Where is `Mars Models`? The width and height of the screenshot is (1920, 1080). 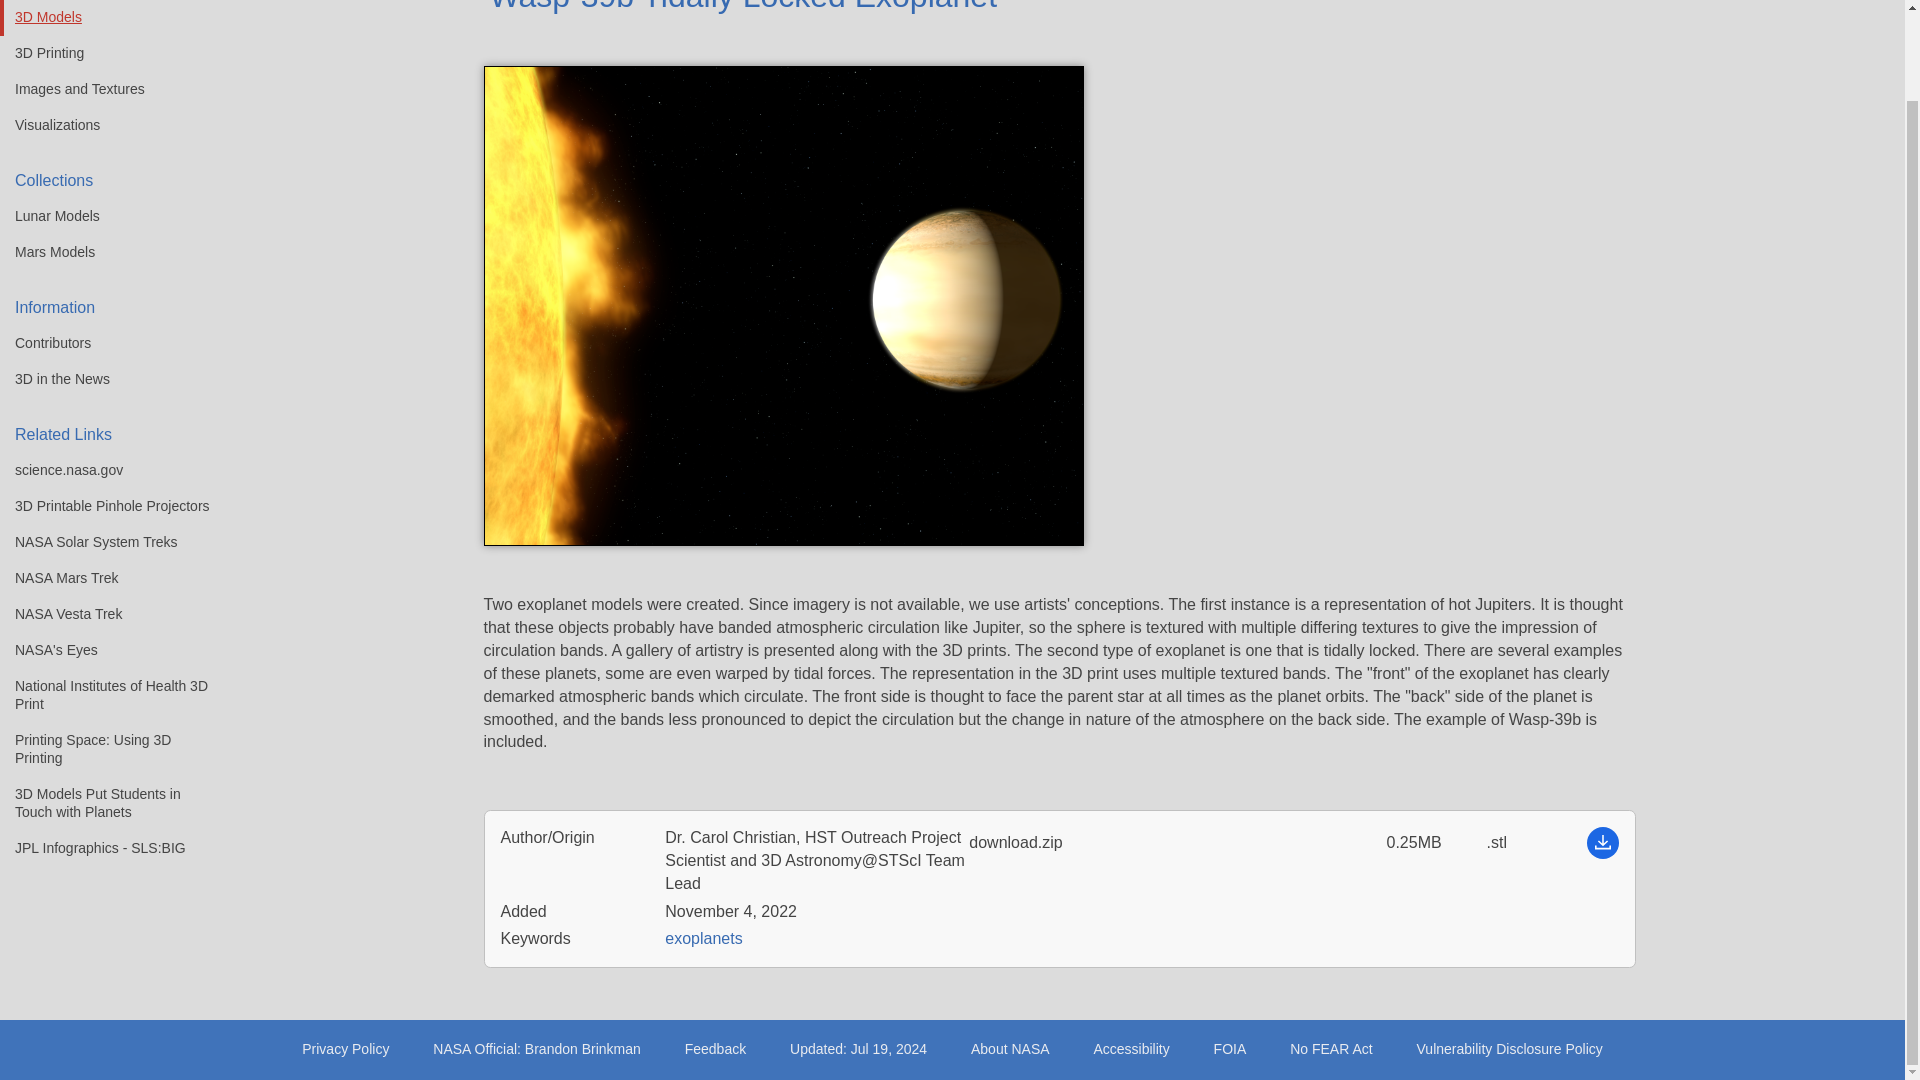 Mars Models is located at coordinates (104, 253).